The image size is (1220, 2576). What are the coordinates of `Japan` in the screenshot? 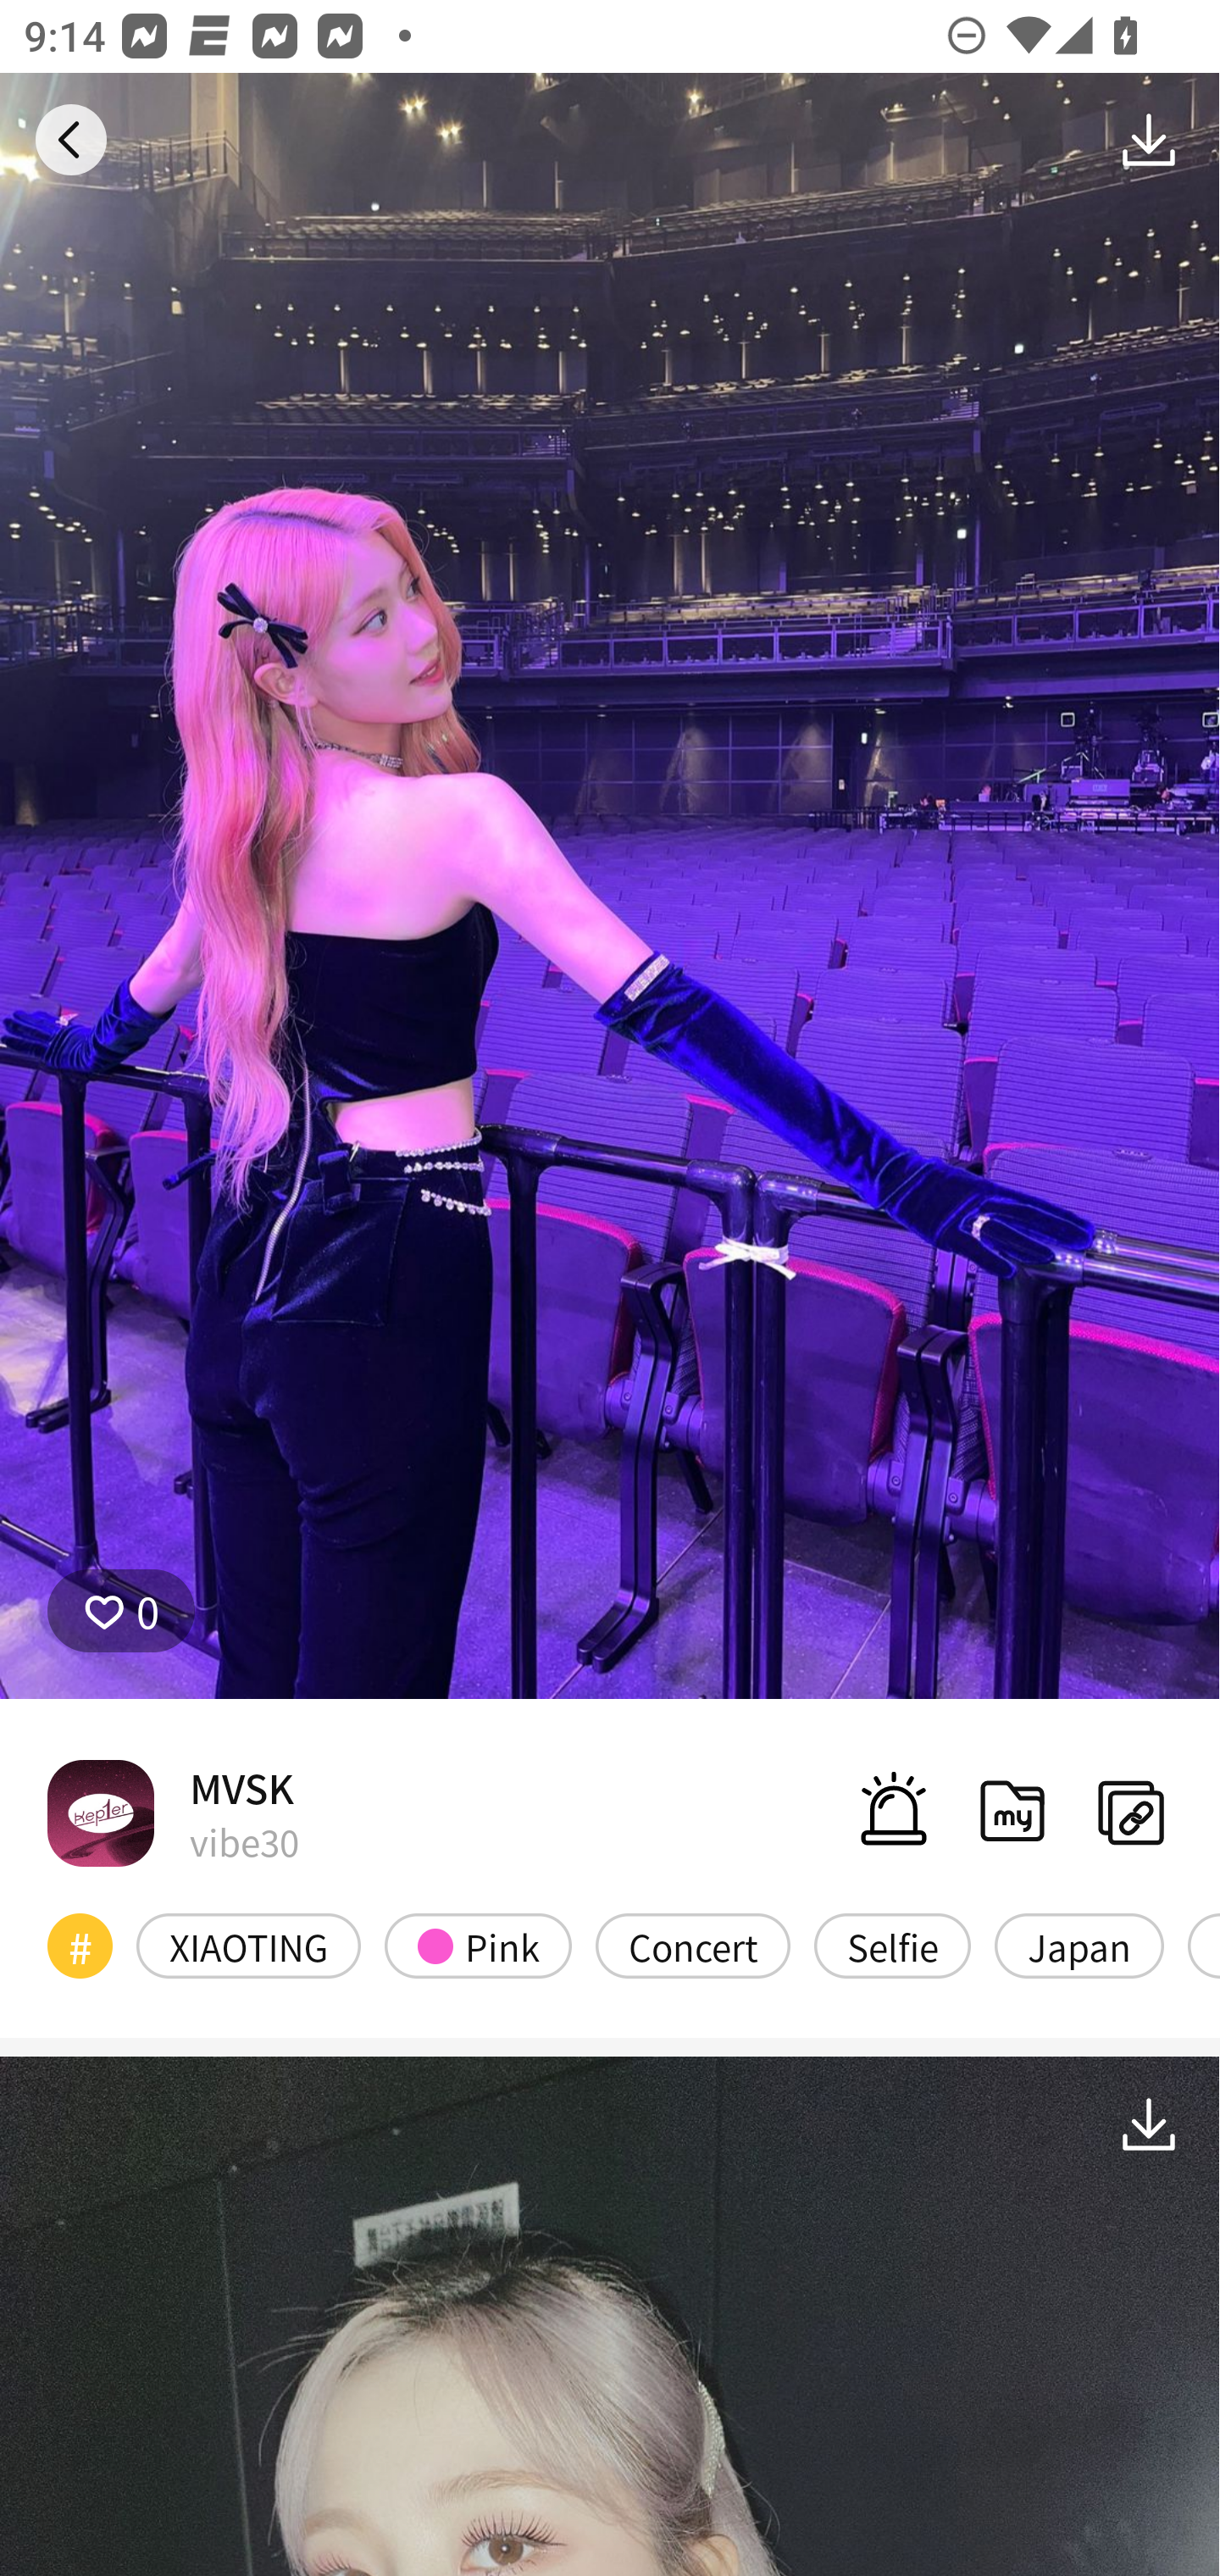 It's located at (1079, 1946).